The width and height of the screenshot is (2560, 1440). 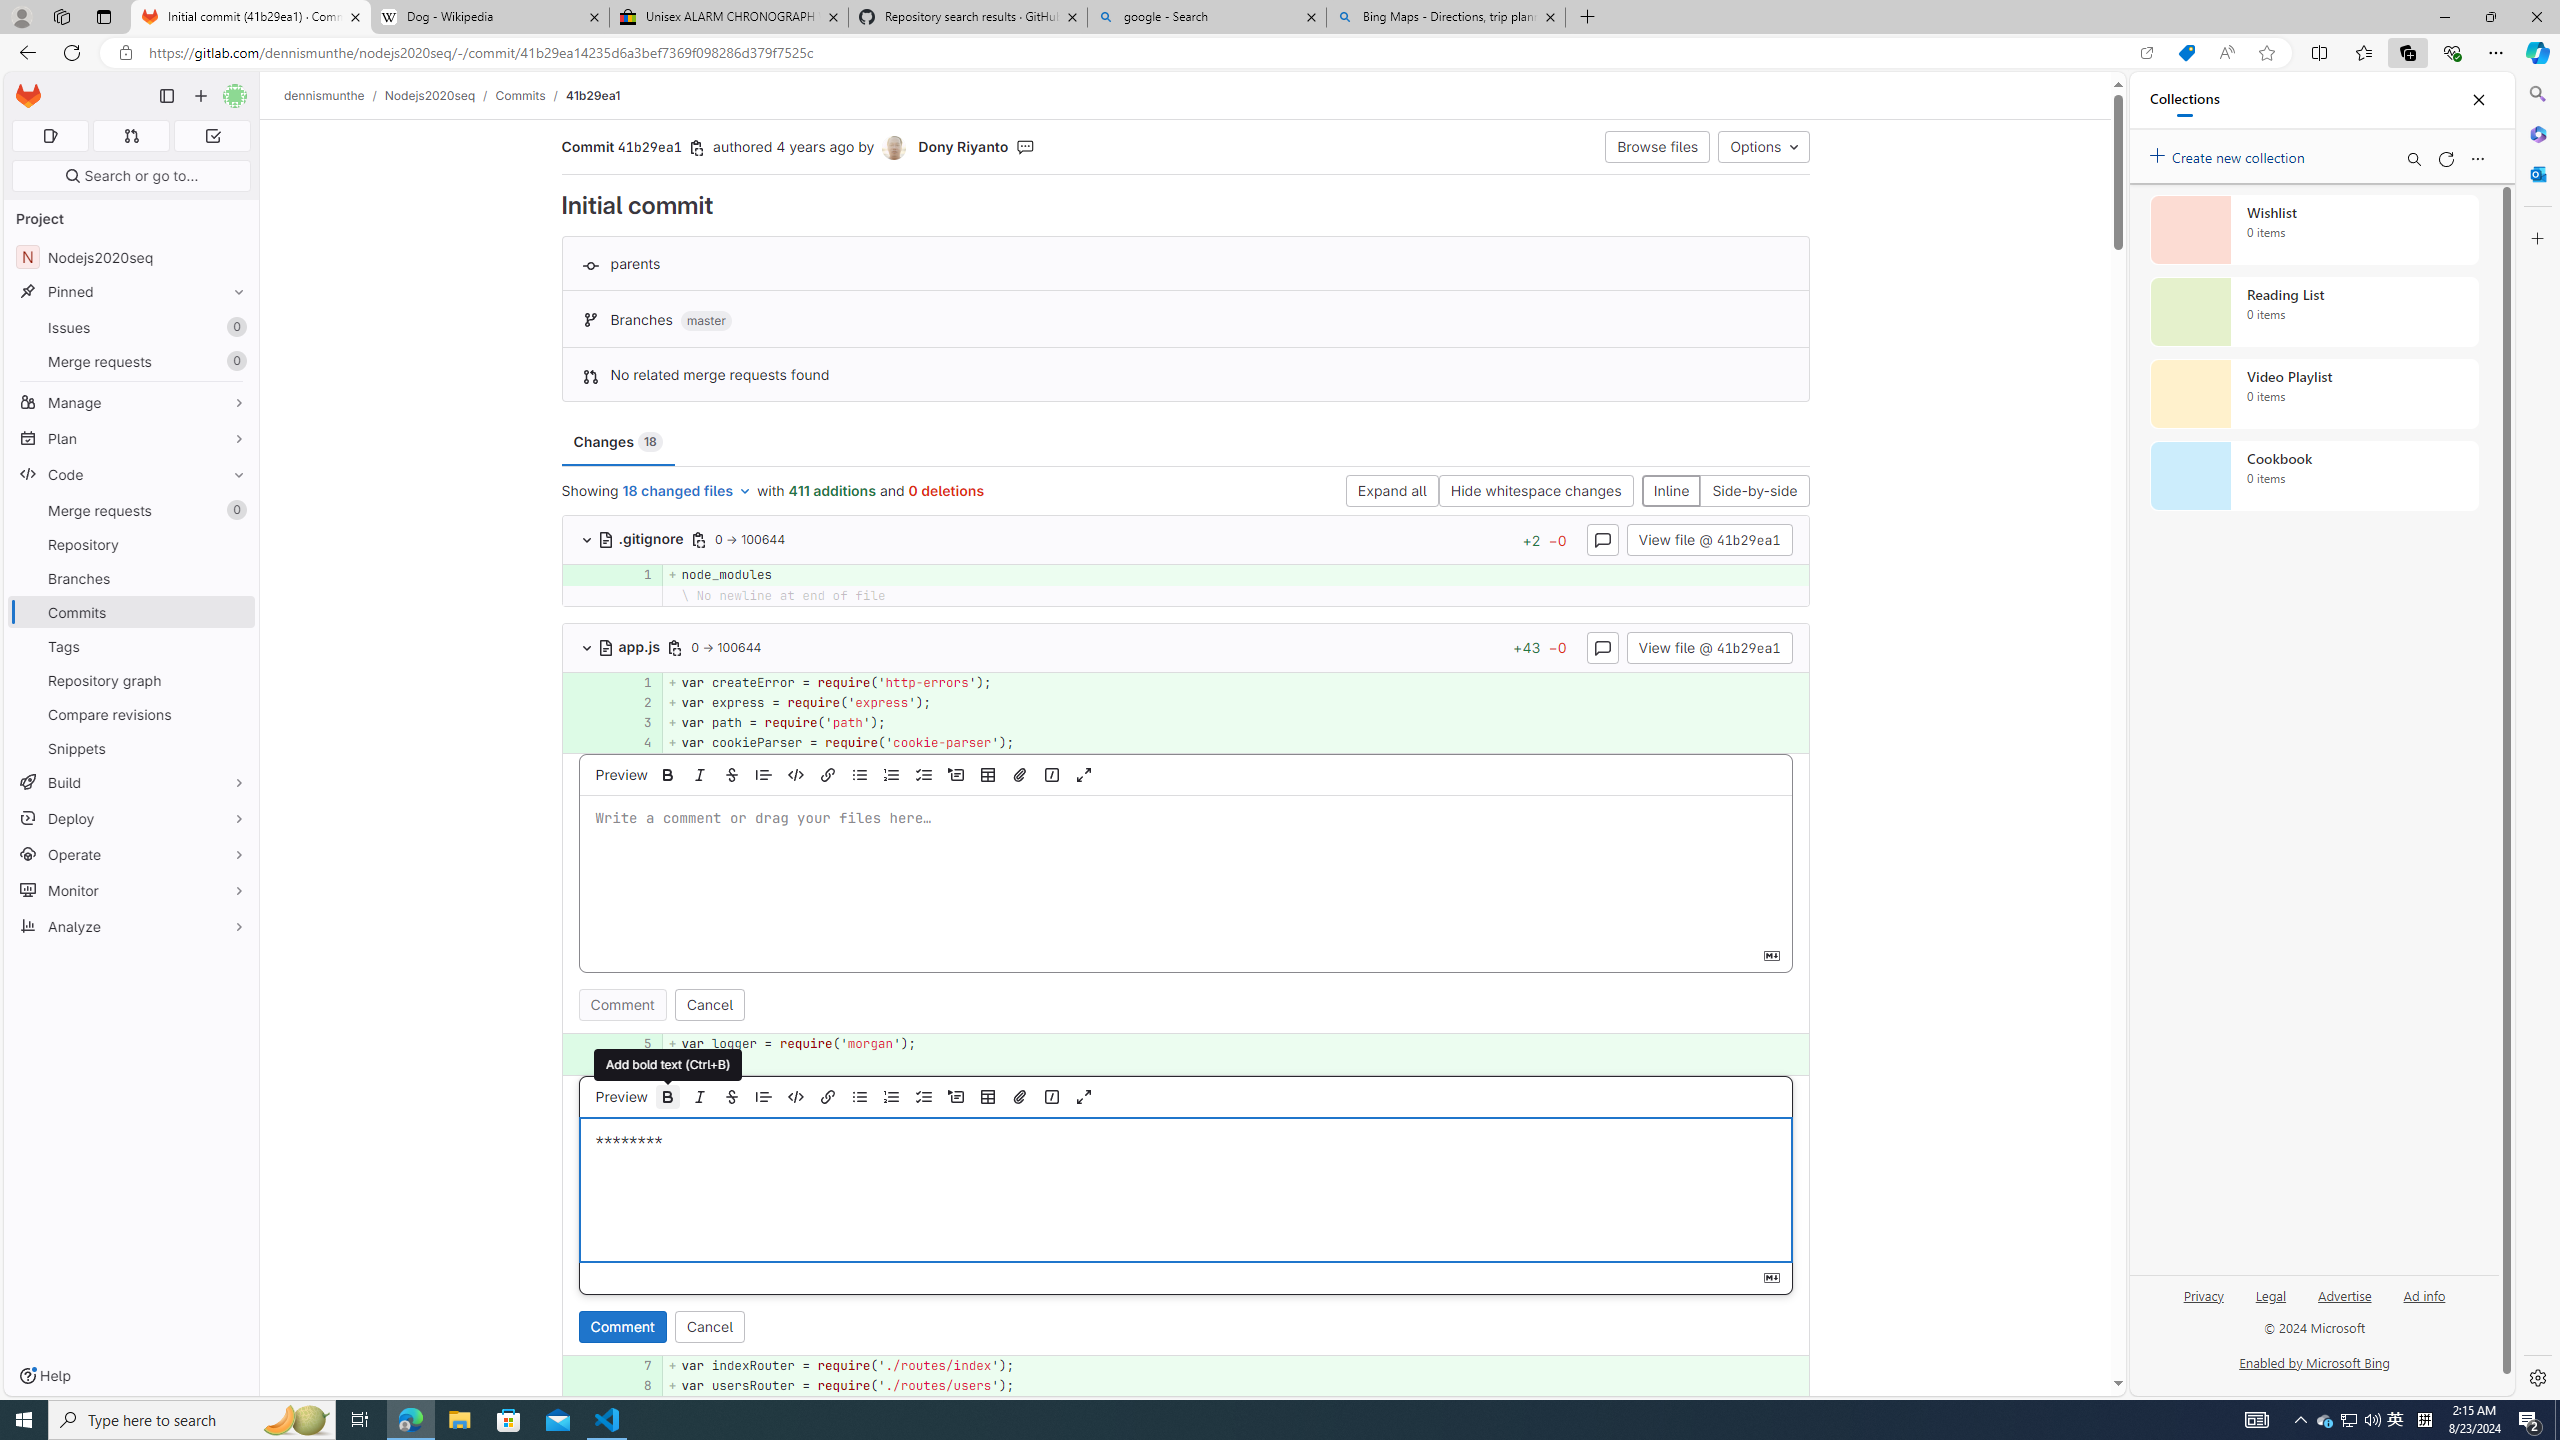 I want to click on Code, so click(x=132, y=474).